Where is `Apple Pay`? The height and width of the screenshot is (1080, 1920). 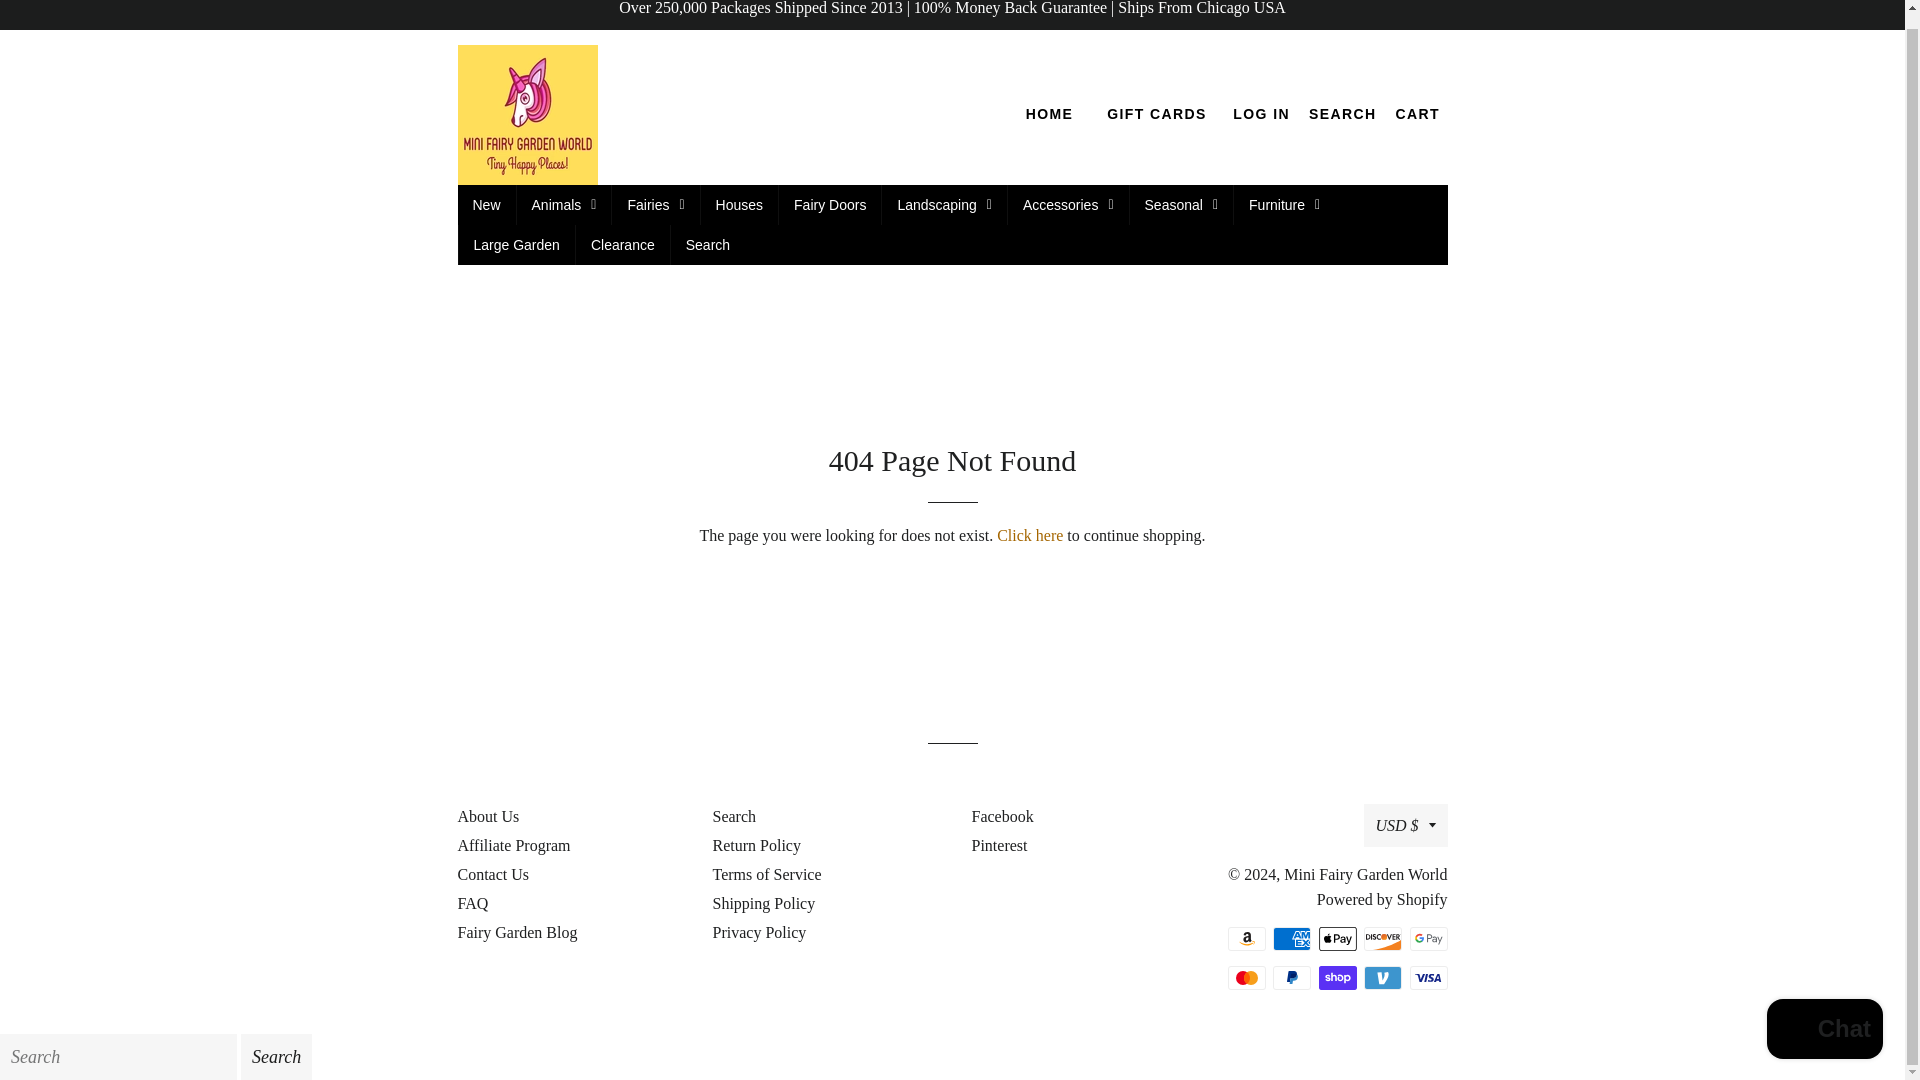 Apple Pay is located at coordinates (1336, 938).